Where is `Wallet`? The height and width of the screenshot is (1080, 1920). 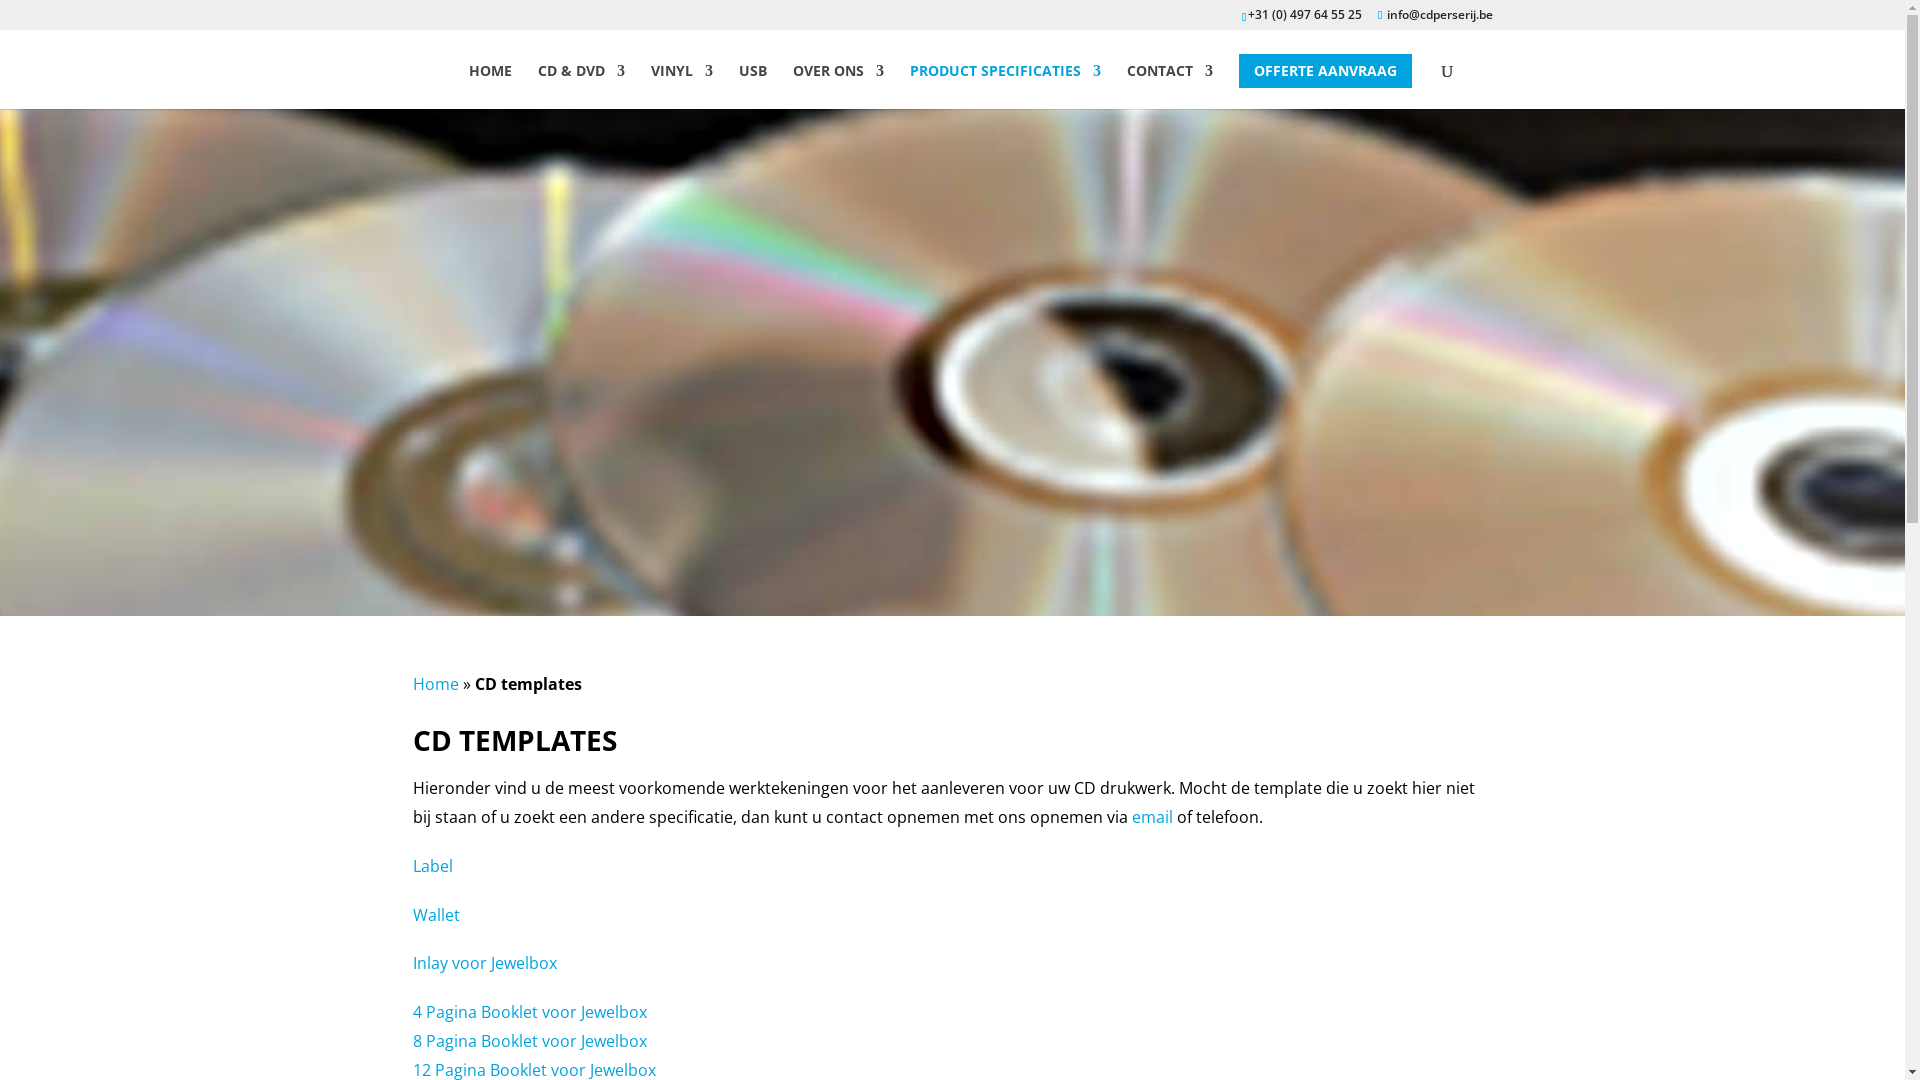
Wallet is located at coordinates (436, 915).